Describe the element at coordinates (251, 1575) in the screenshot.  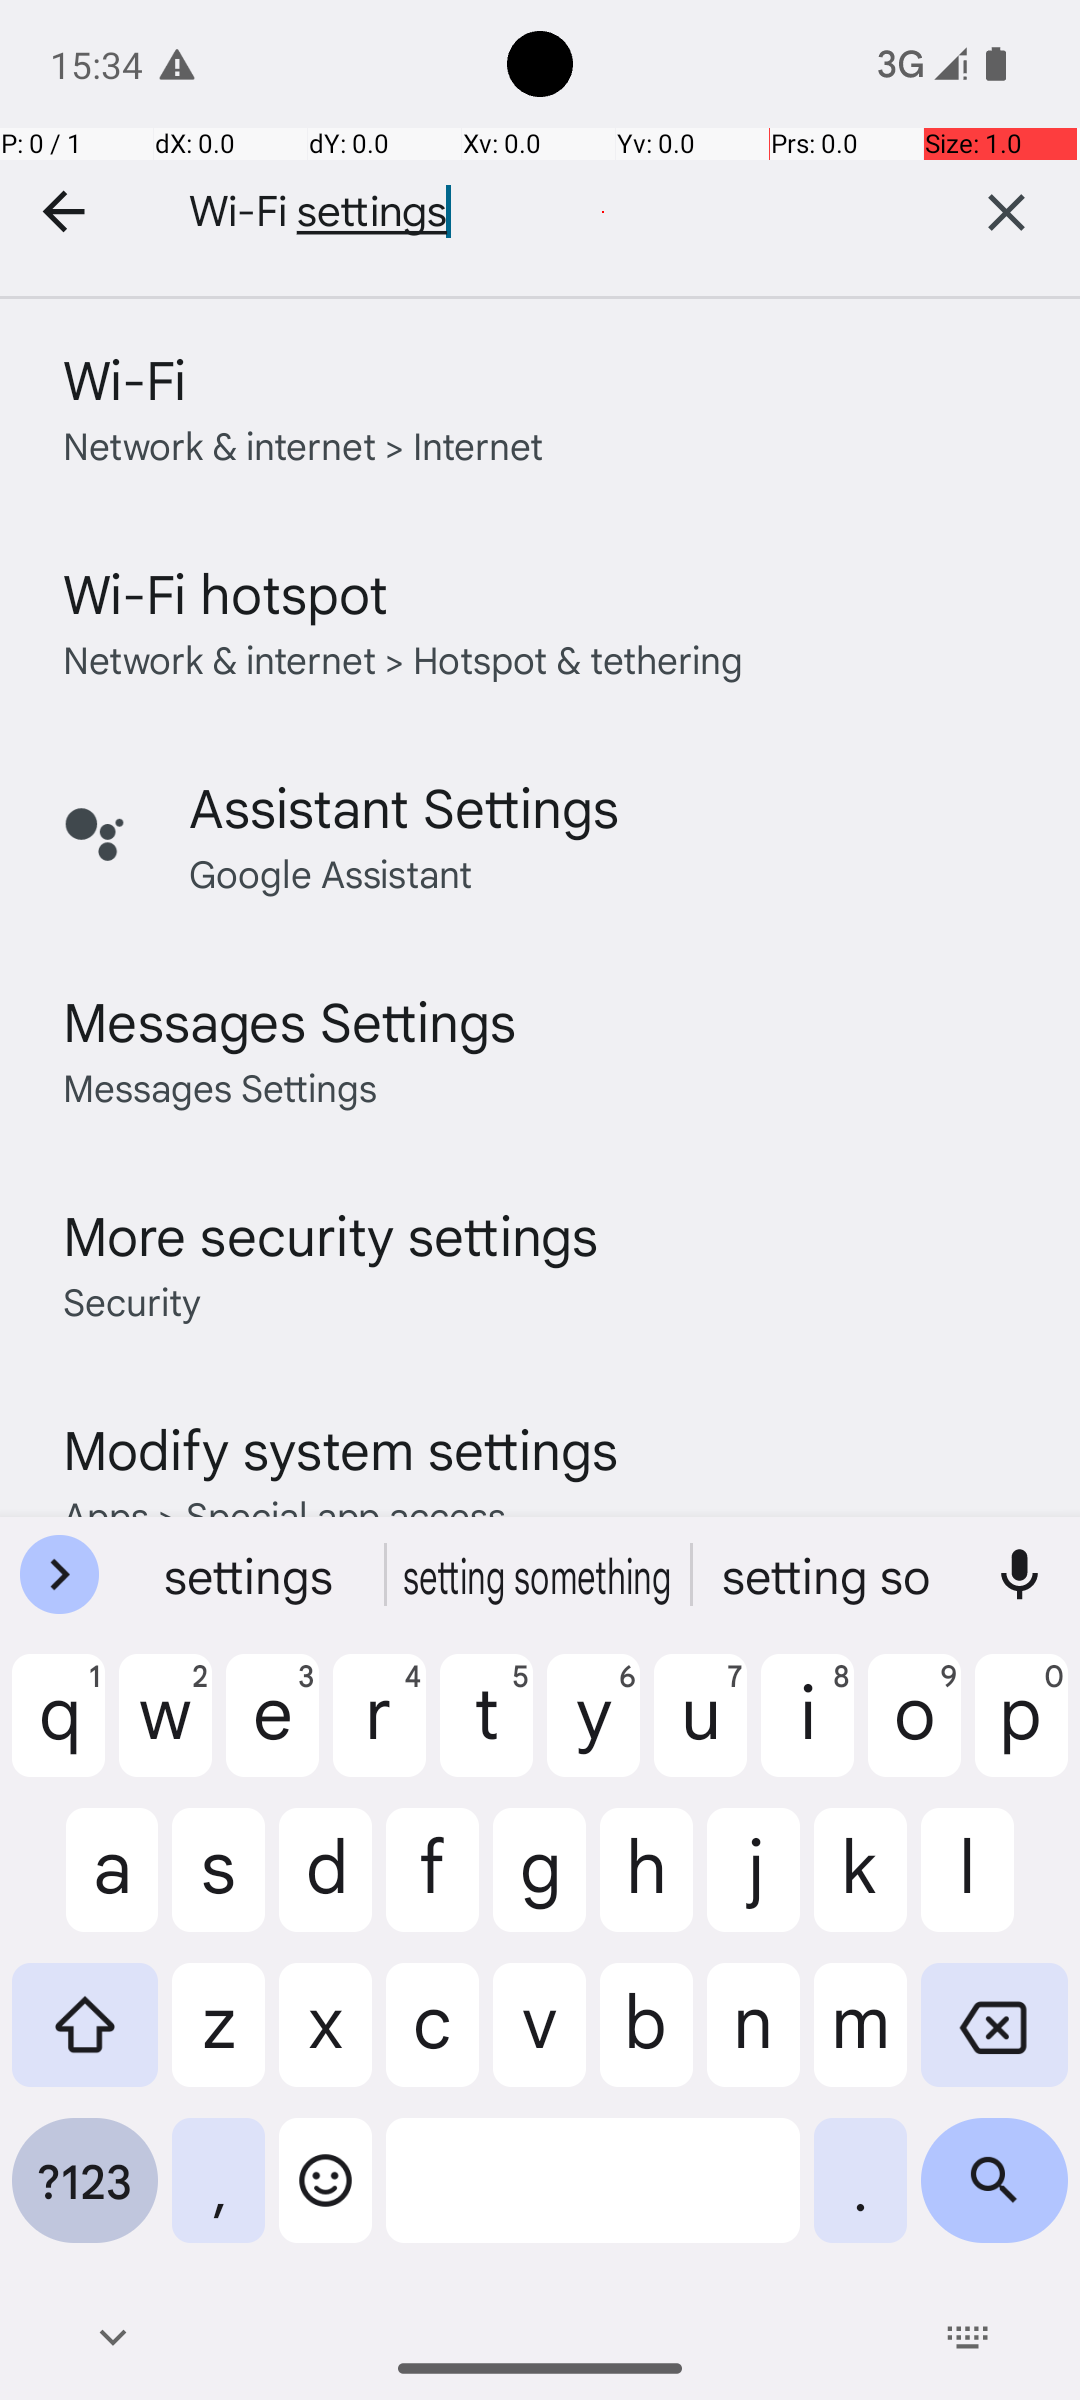
I see `settings` at that location.